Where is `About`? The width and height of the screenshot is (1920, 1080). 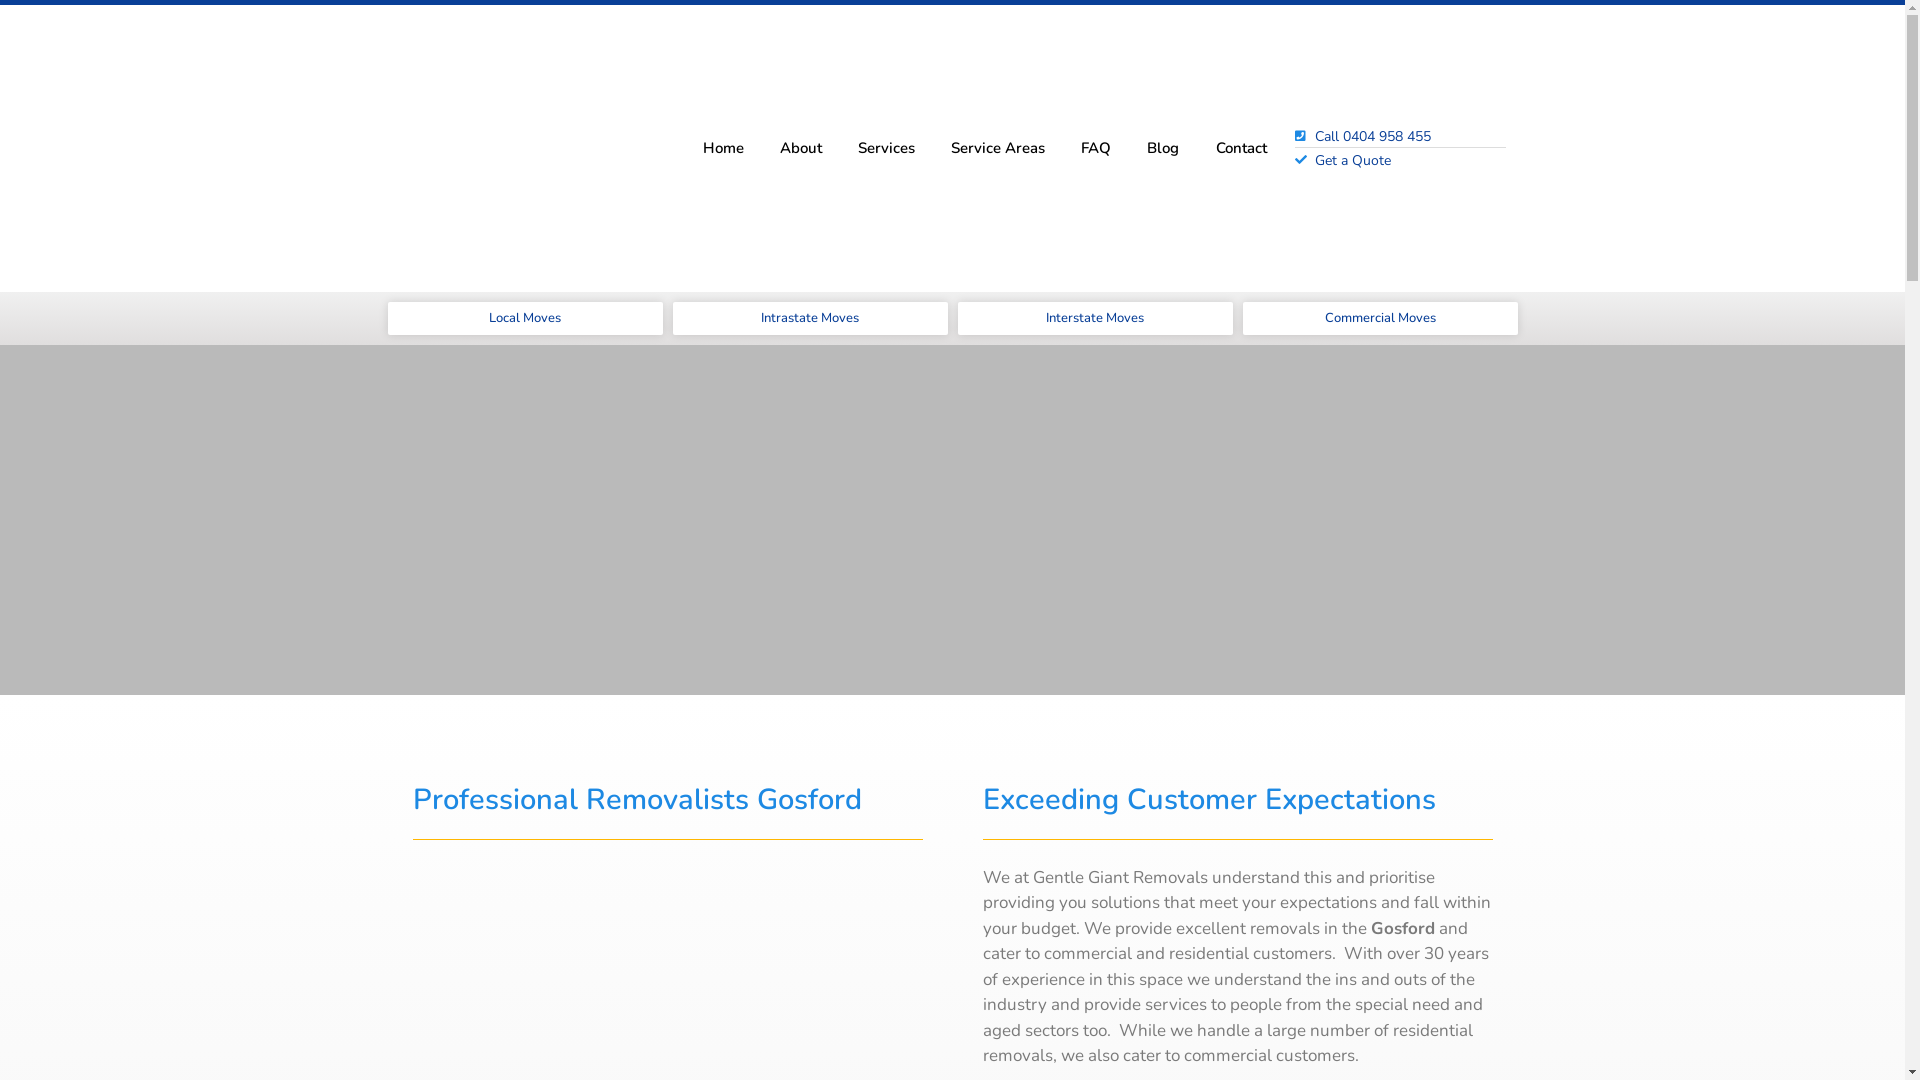
About is located at coordinates (801, 148).